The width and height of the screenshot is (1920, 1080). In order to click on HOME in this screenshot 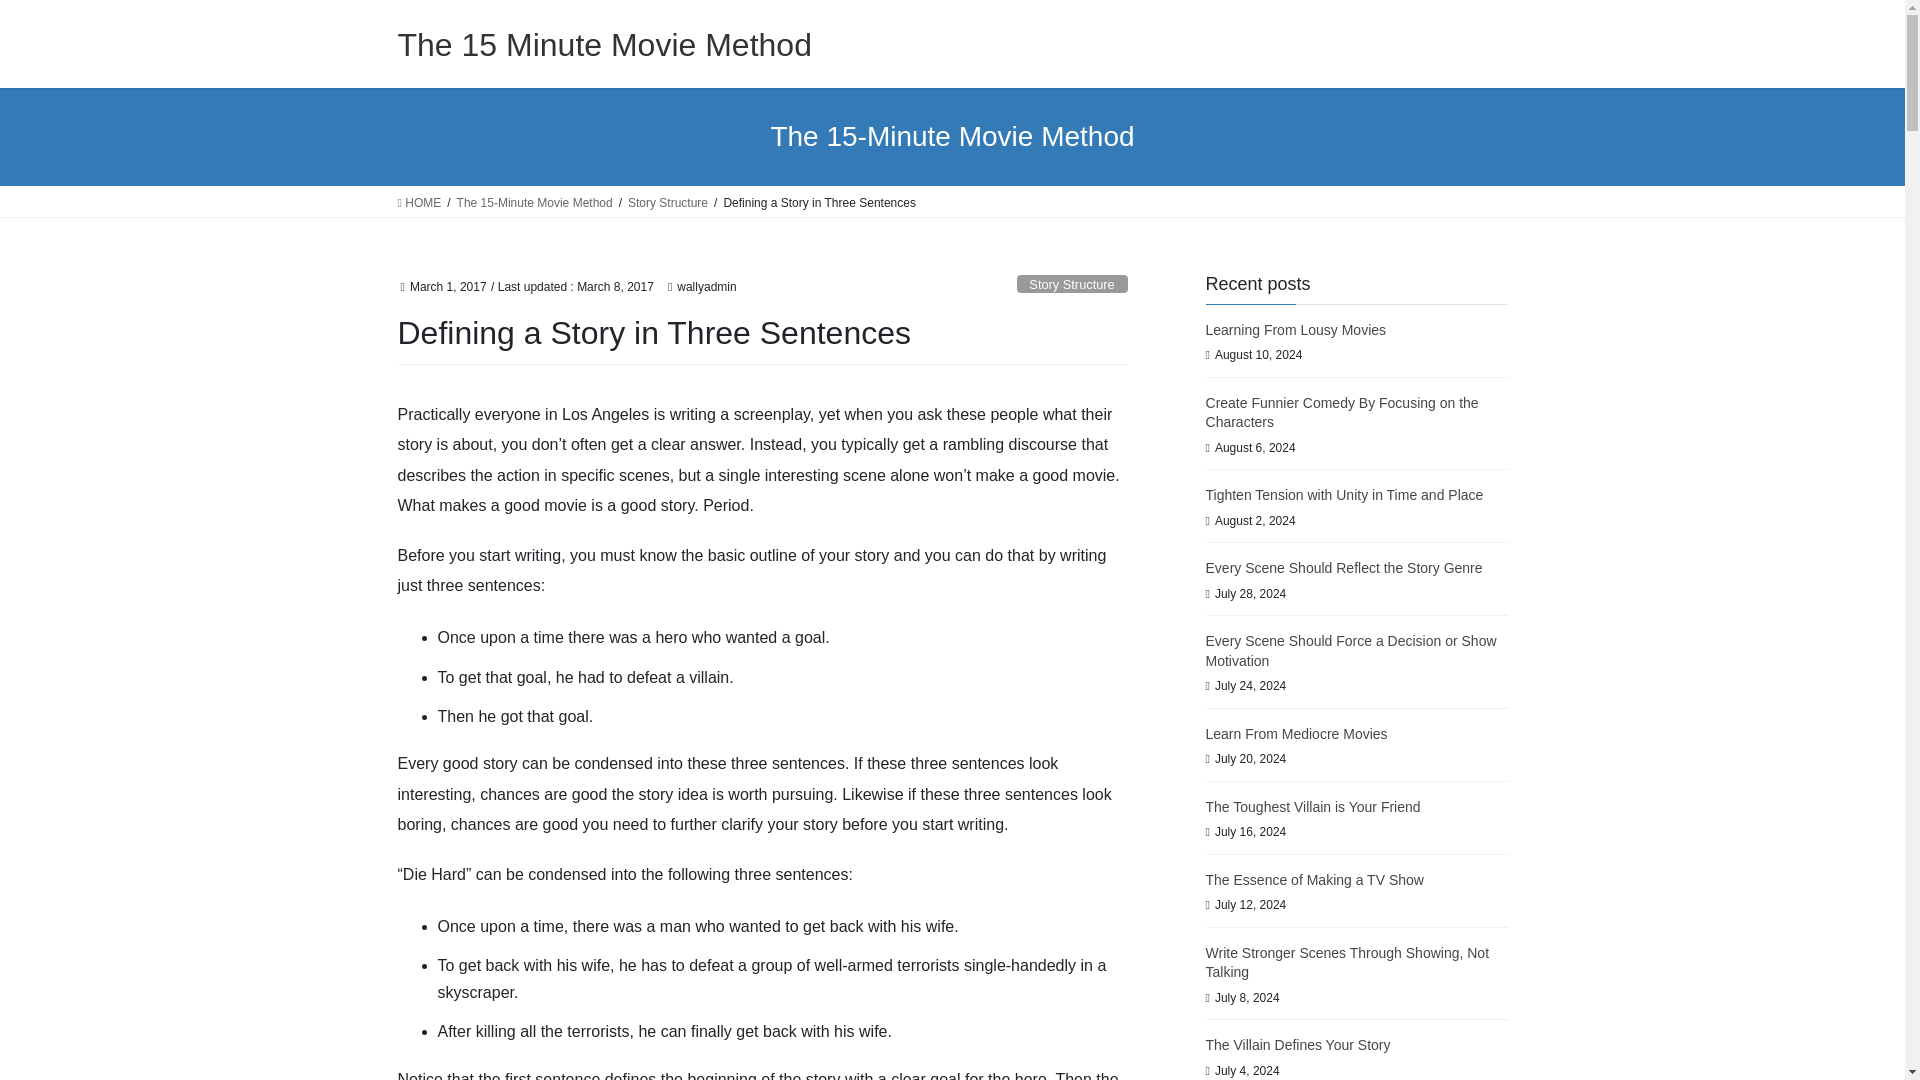, I will do `click(419, 202)`.